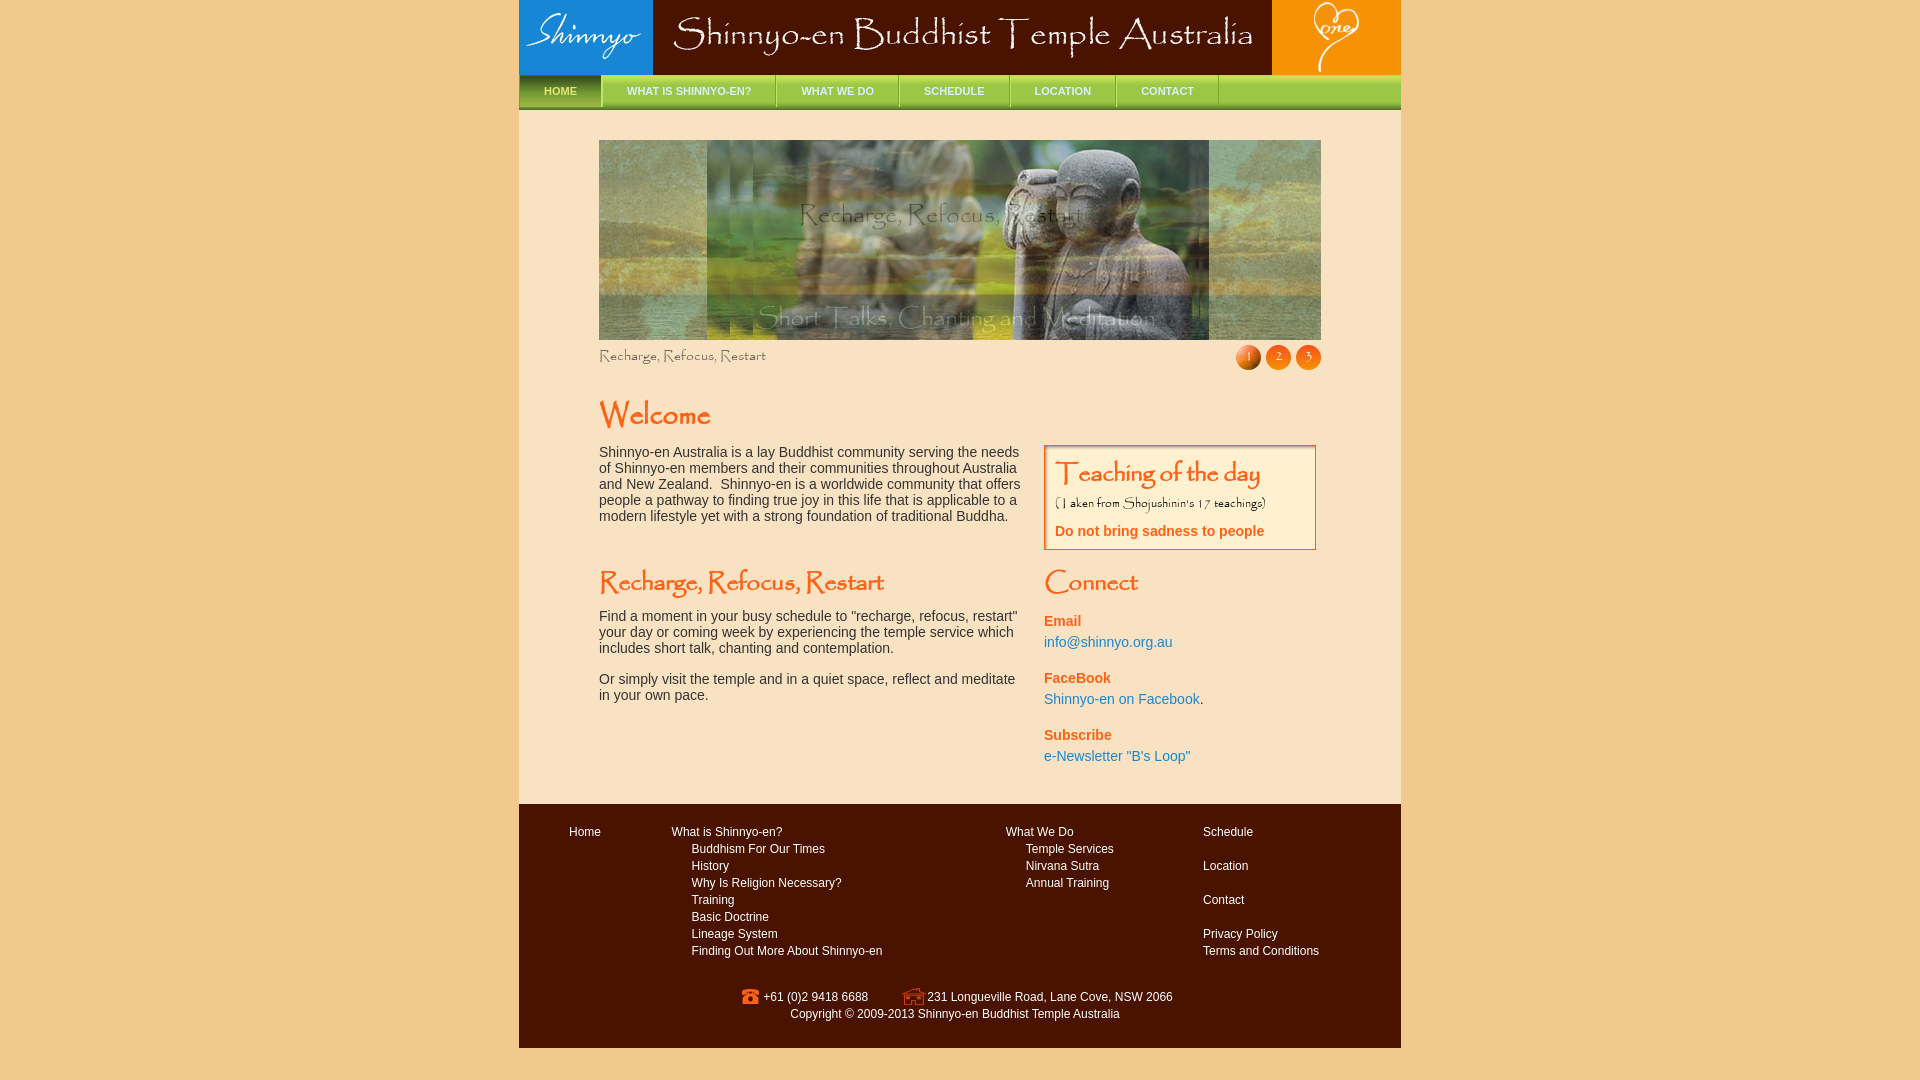 The height and width of the screenshot is (1080, 1920). Describe the element at coordinates (960, 37) in the screenshot. I see `Shinnyo-en Buddhist Temple Australia` at that location.